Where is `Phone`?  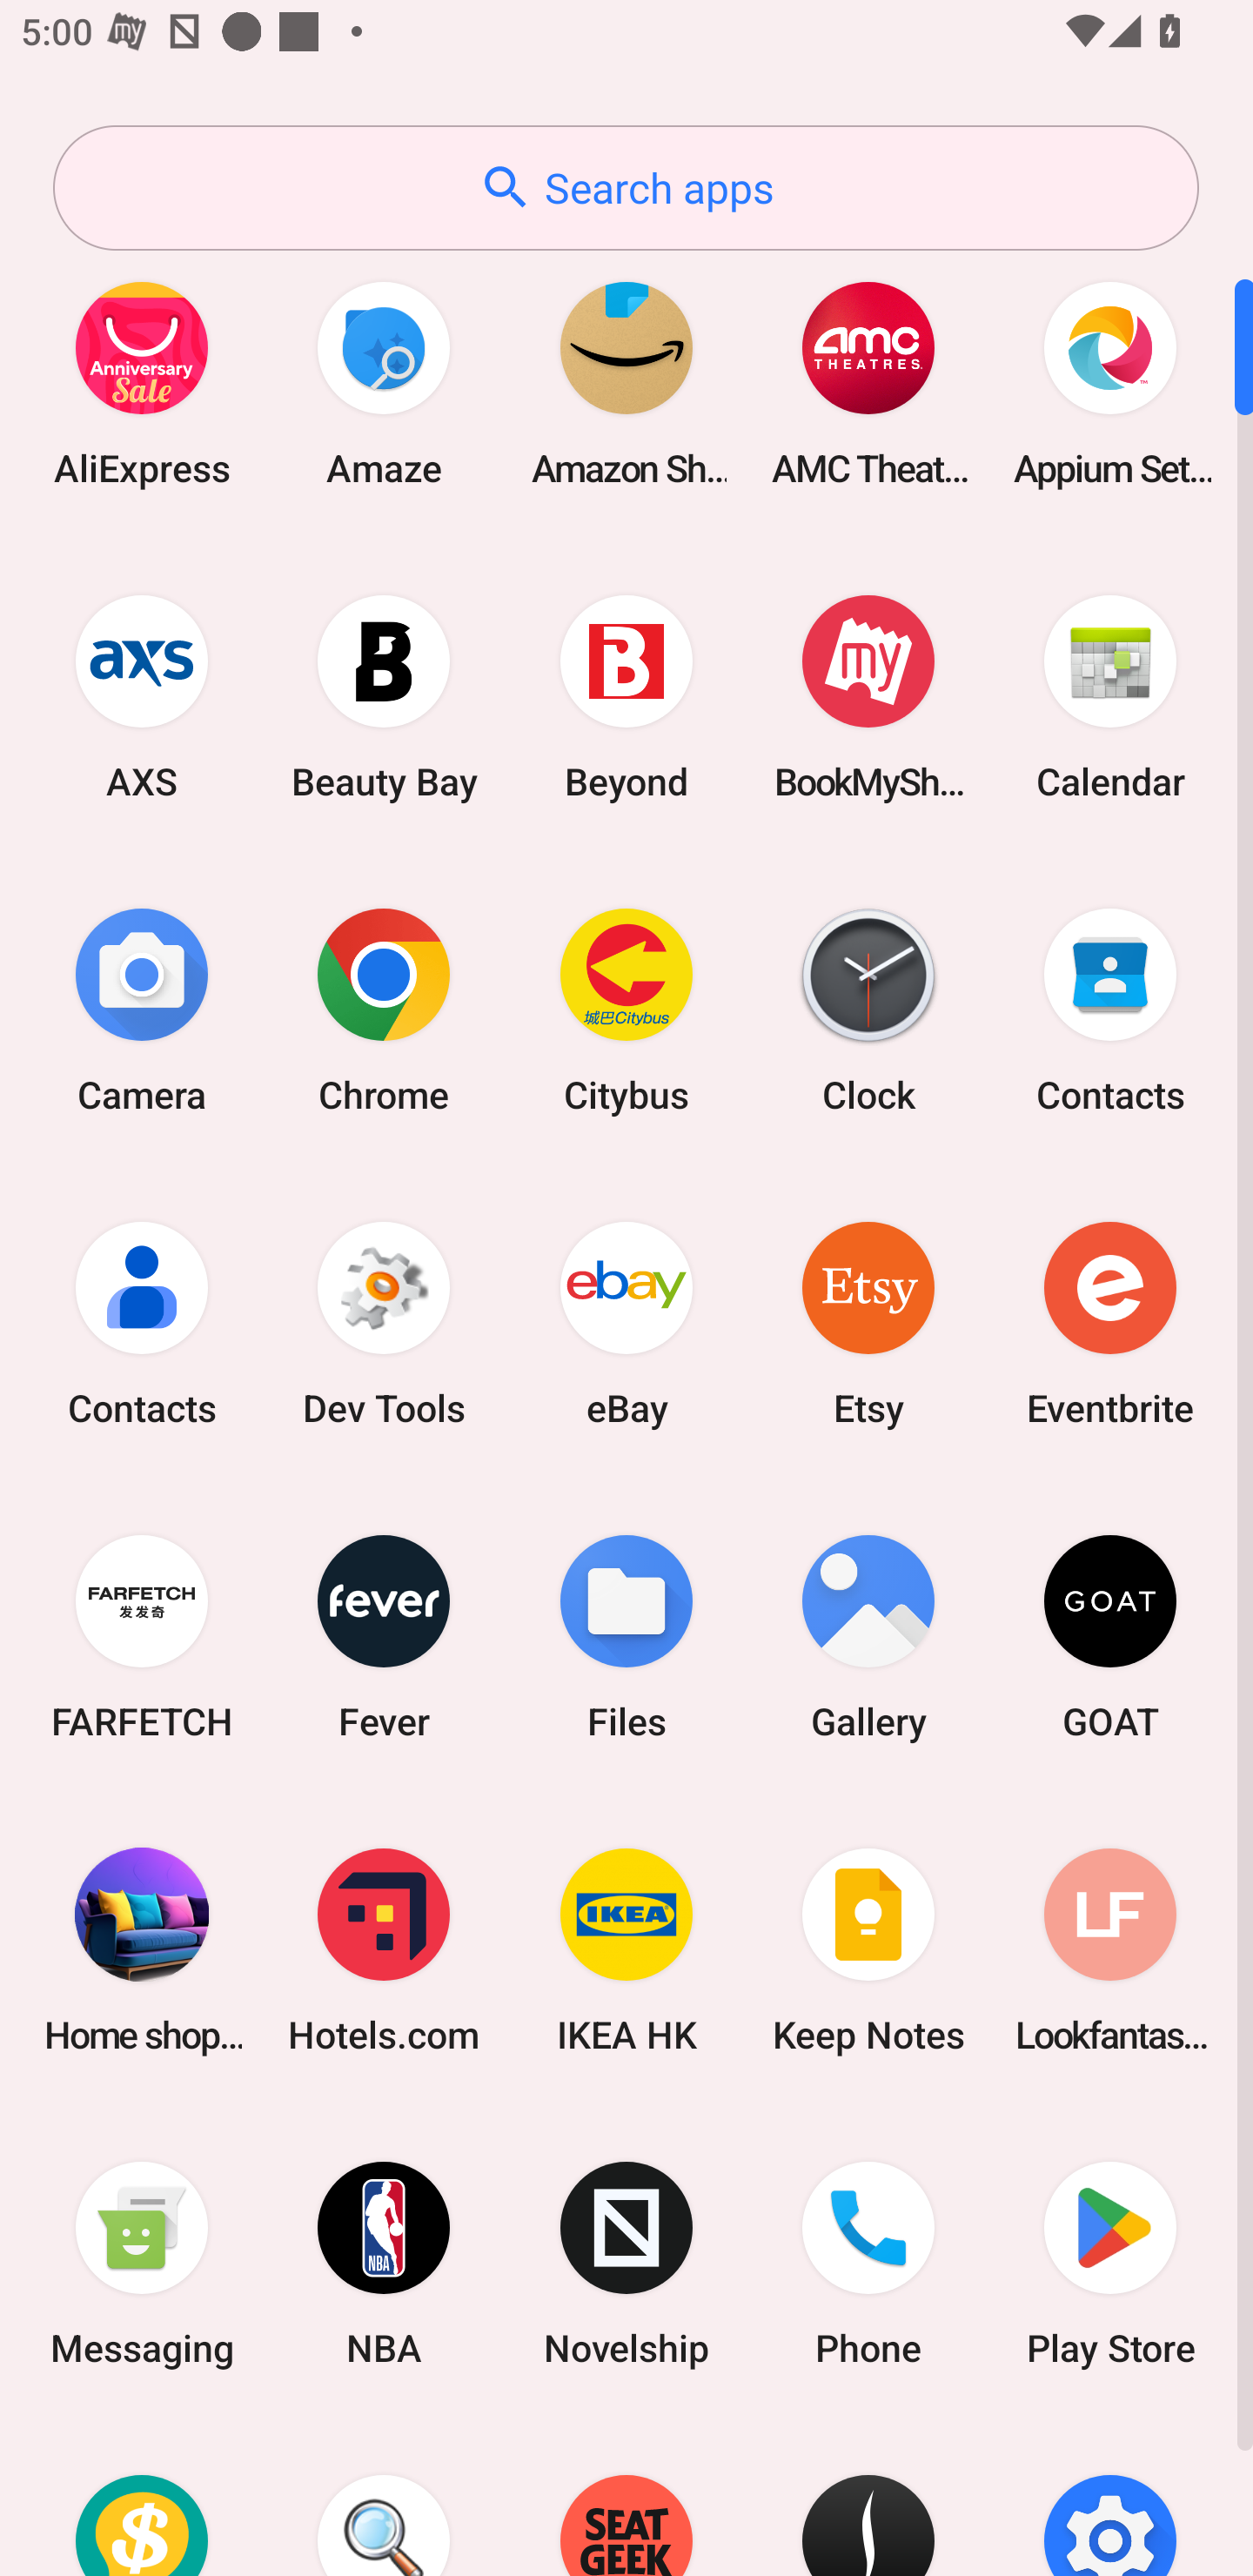
Phone is located at coordinates (868, 2264).